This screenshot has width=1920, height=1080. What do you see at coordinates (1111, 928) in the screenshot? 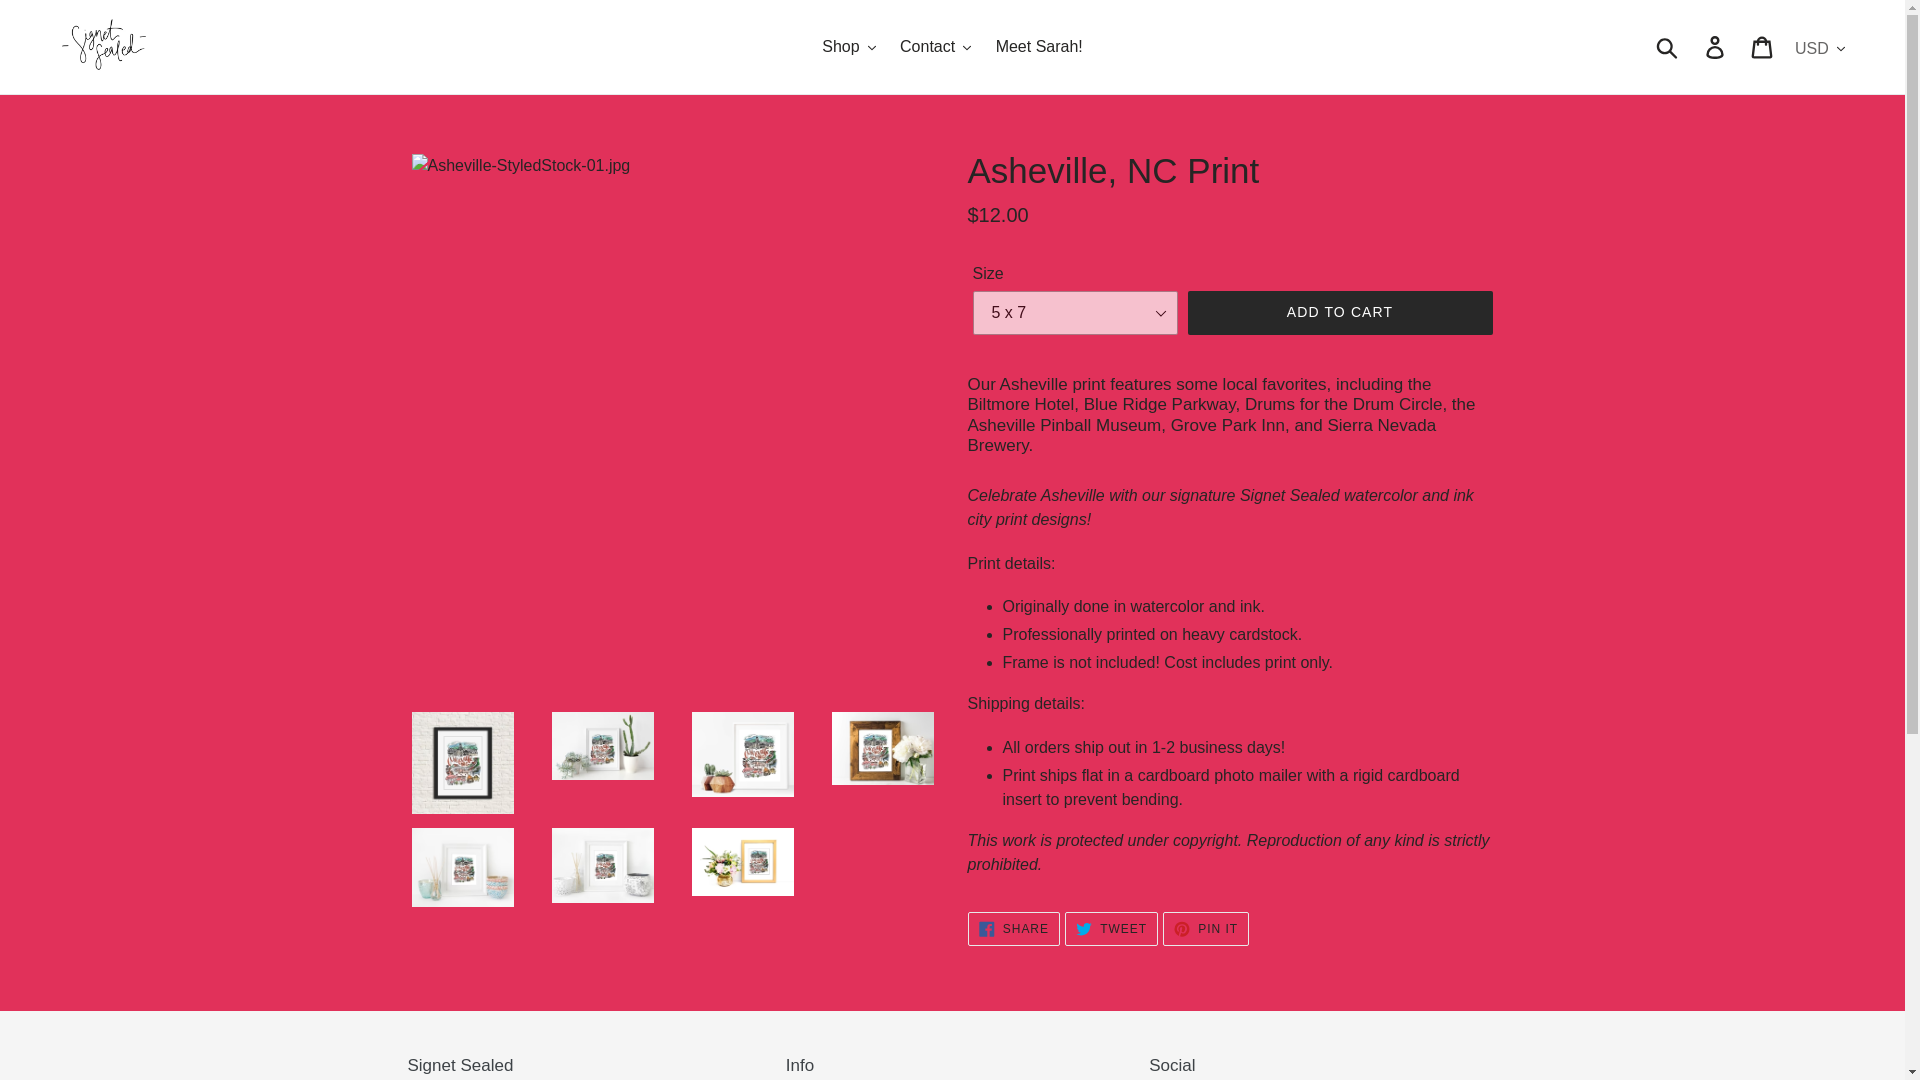
I see `Meet Sarah!` at bounding box center [1111, 928].